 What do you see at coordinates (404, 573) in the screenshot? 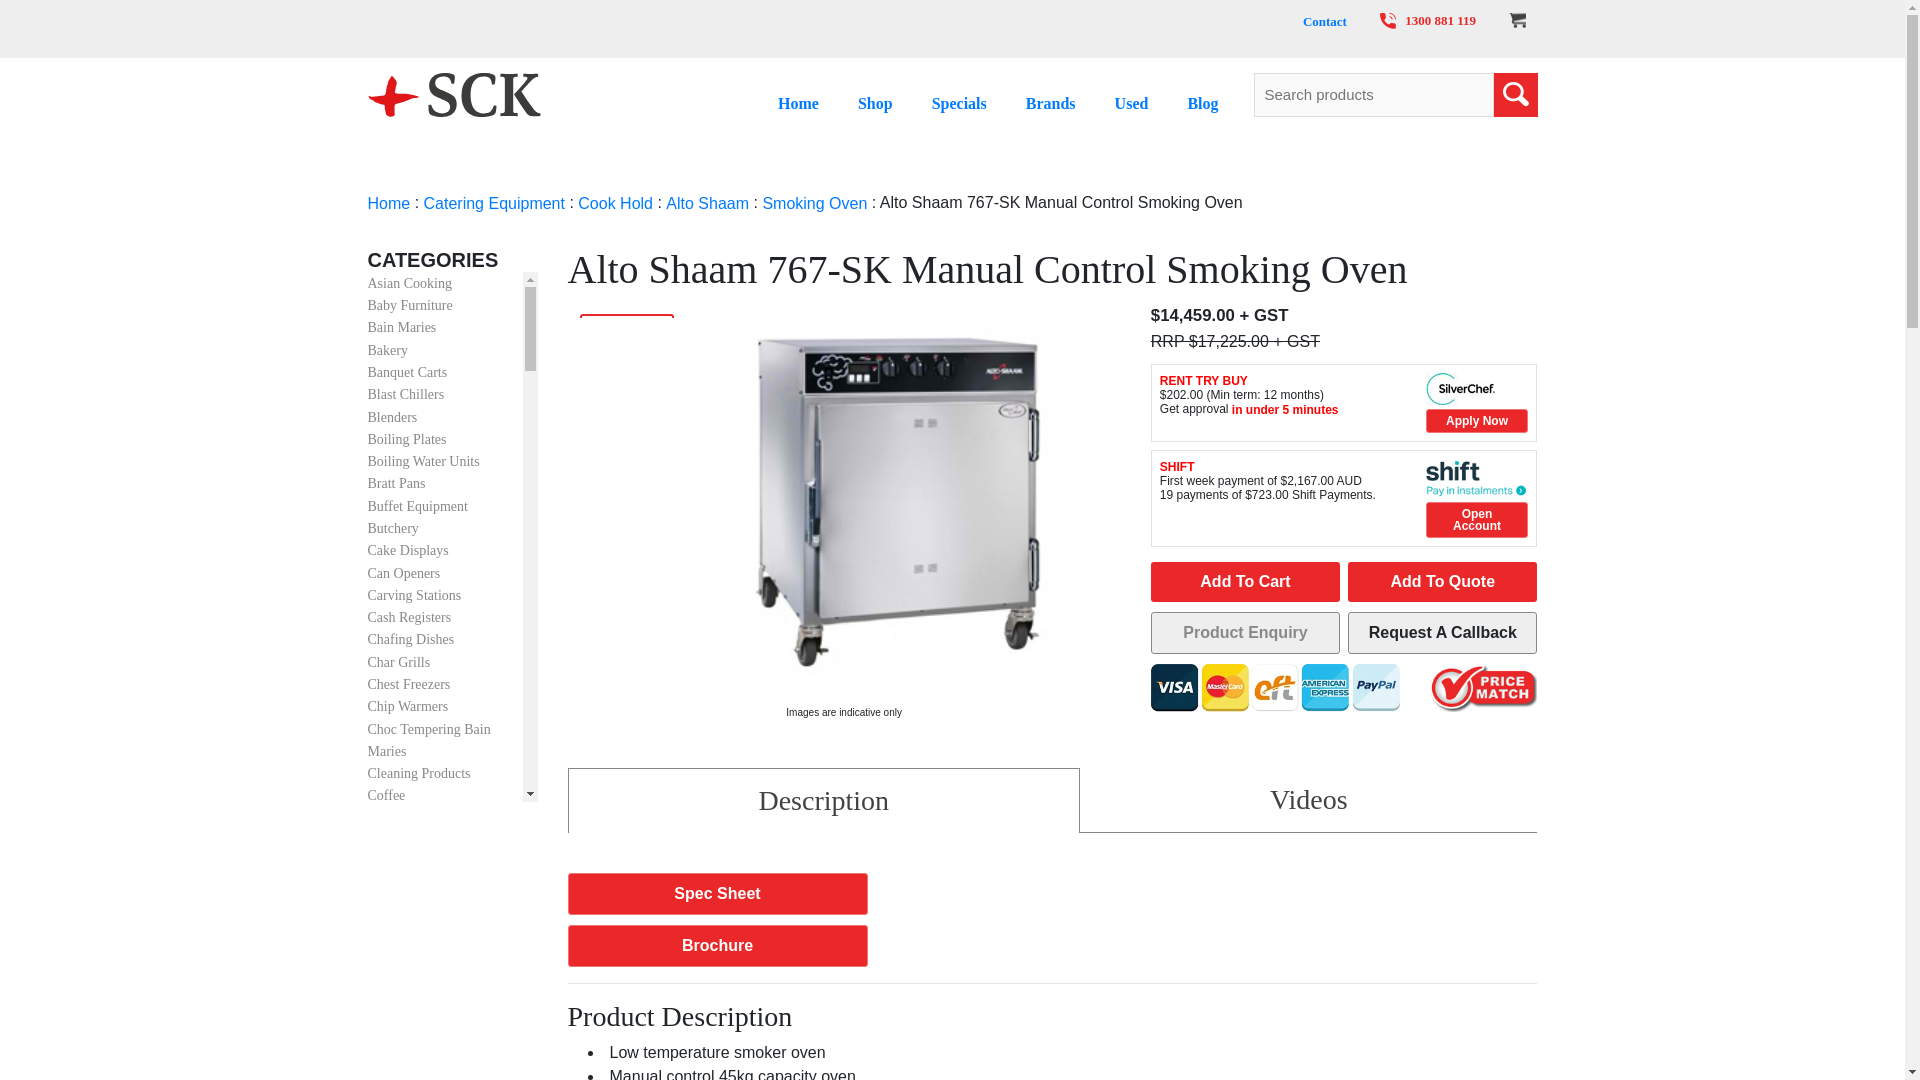
I see `Can Openers` at bounding box center [404, 573].